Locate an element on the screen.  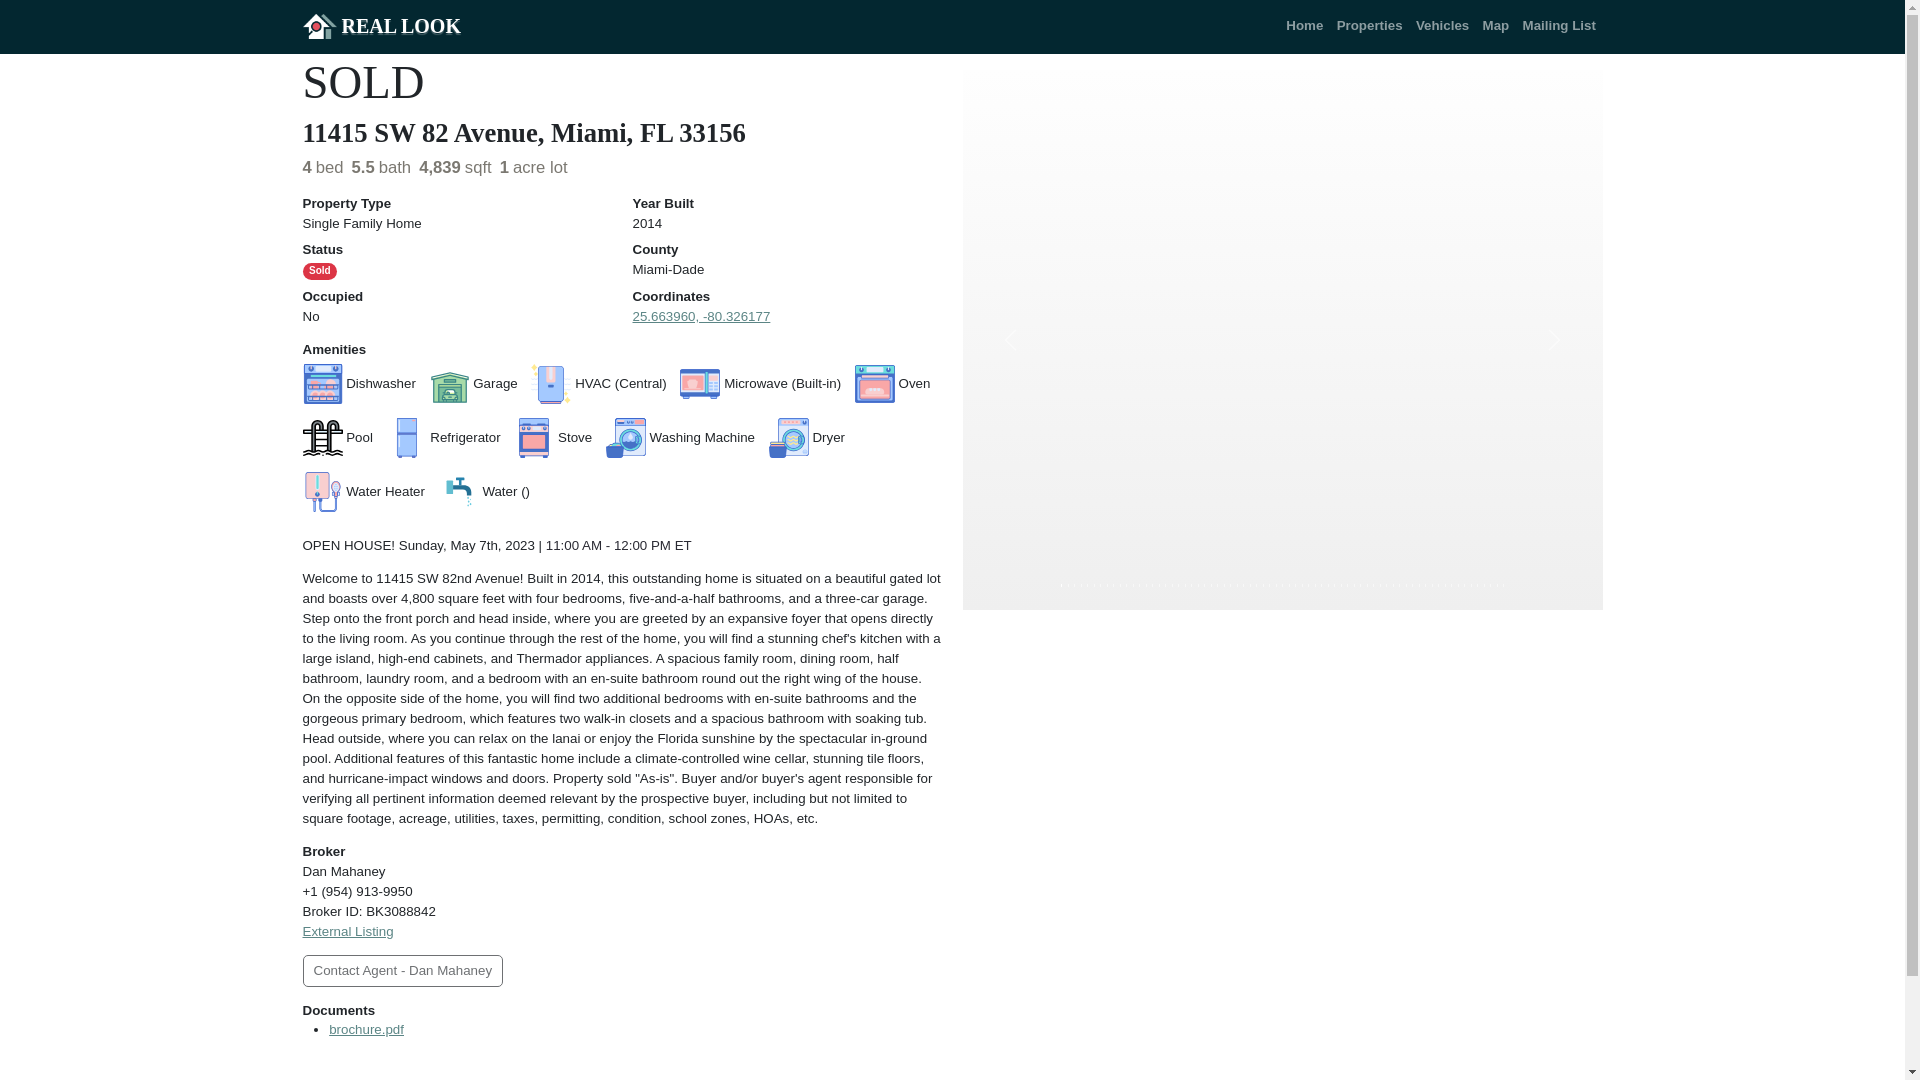
Contact Agent - Dan Mahaney is located at coordinates (402, 970).